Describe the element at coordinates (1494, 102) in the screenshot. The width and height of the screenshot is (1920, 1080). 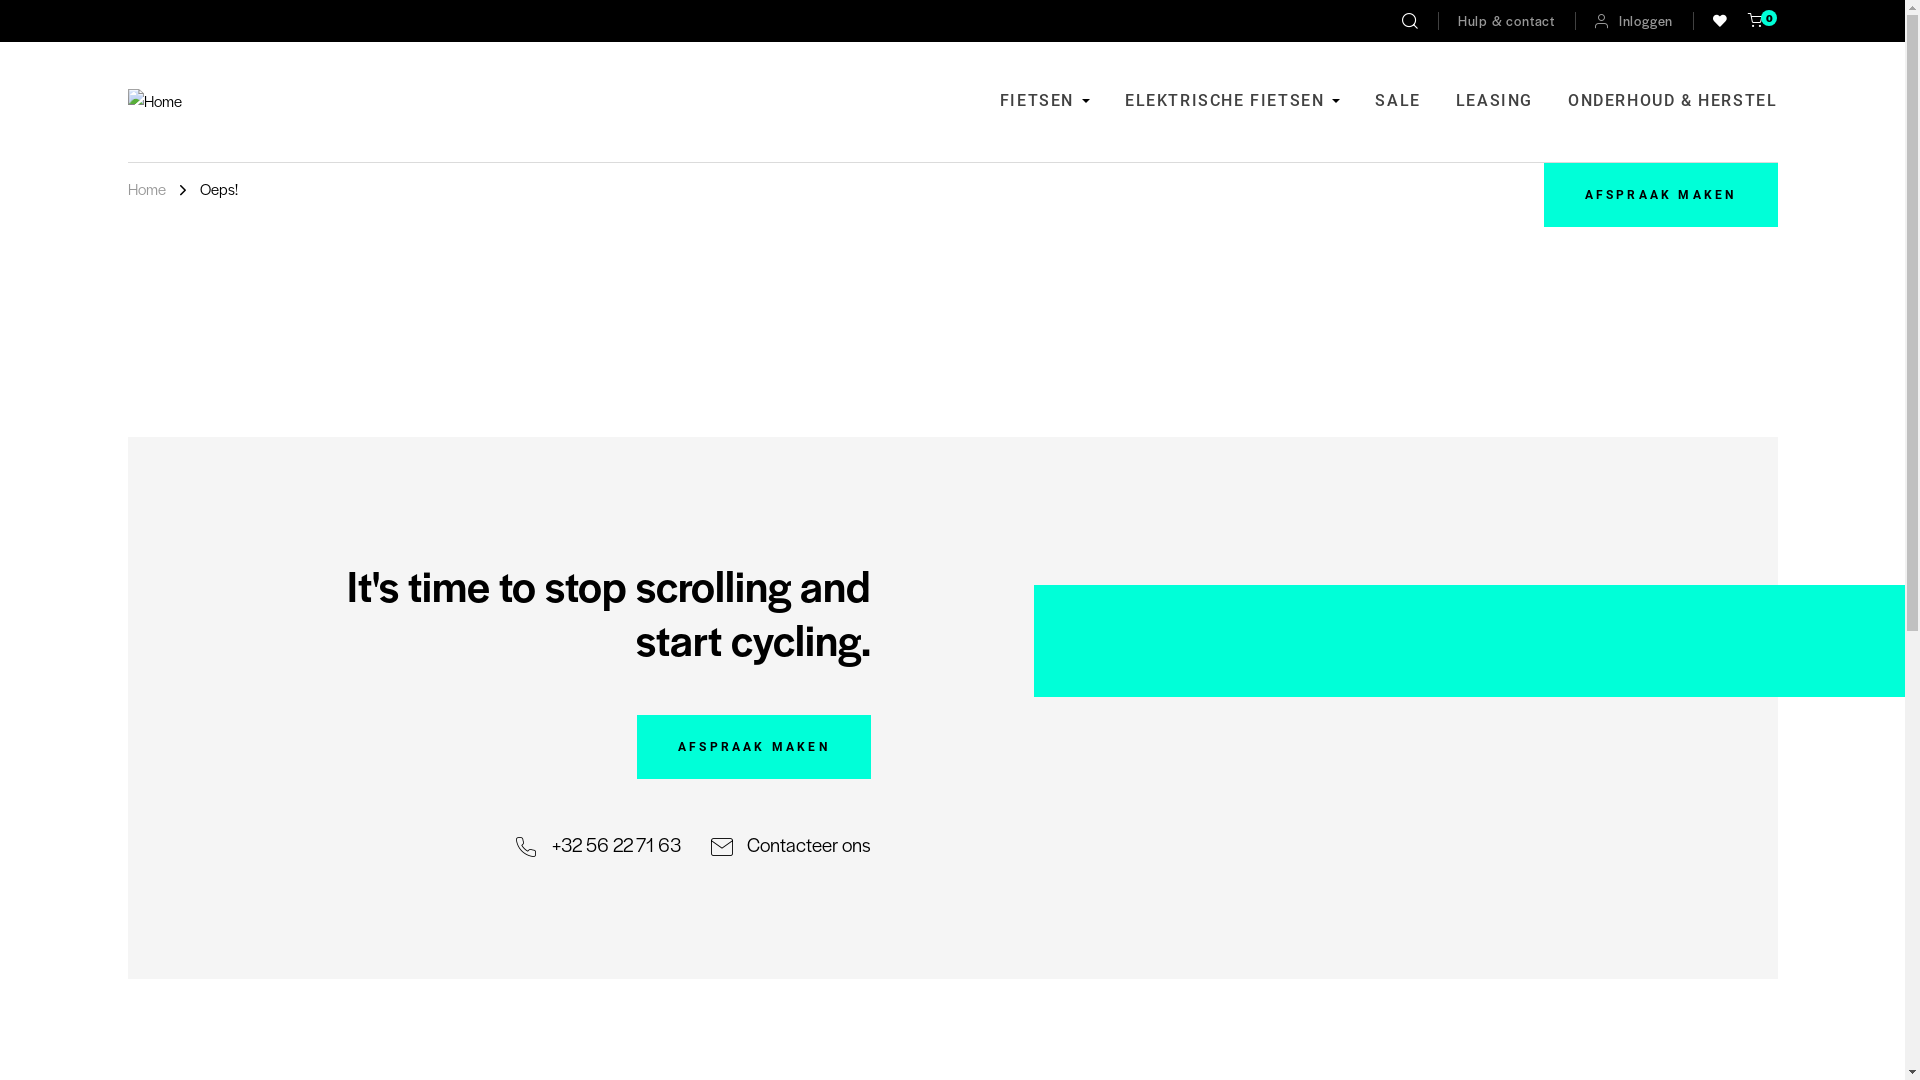
I see `LEASING` at that location.